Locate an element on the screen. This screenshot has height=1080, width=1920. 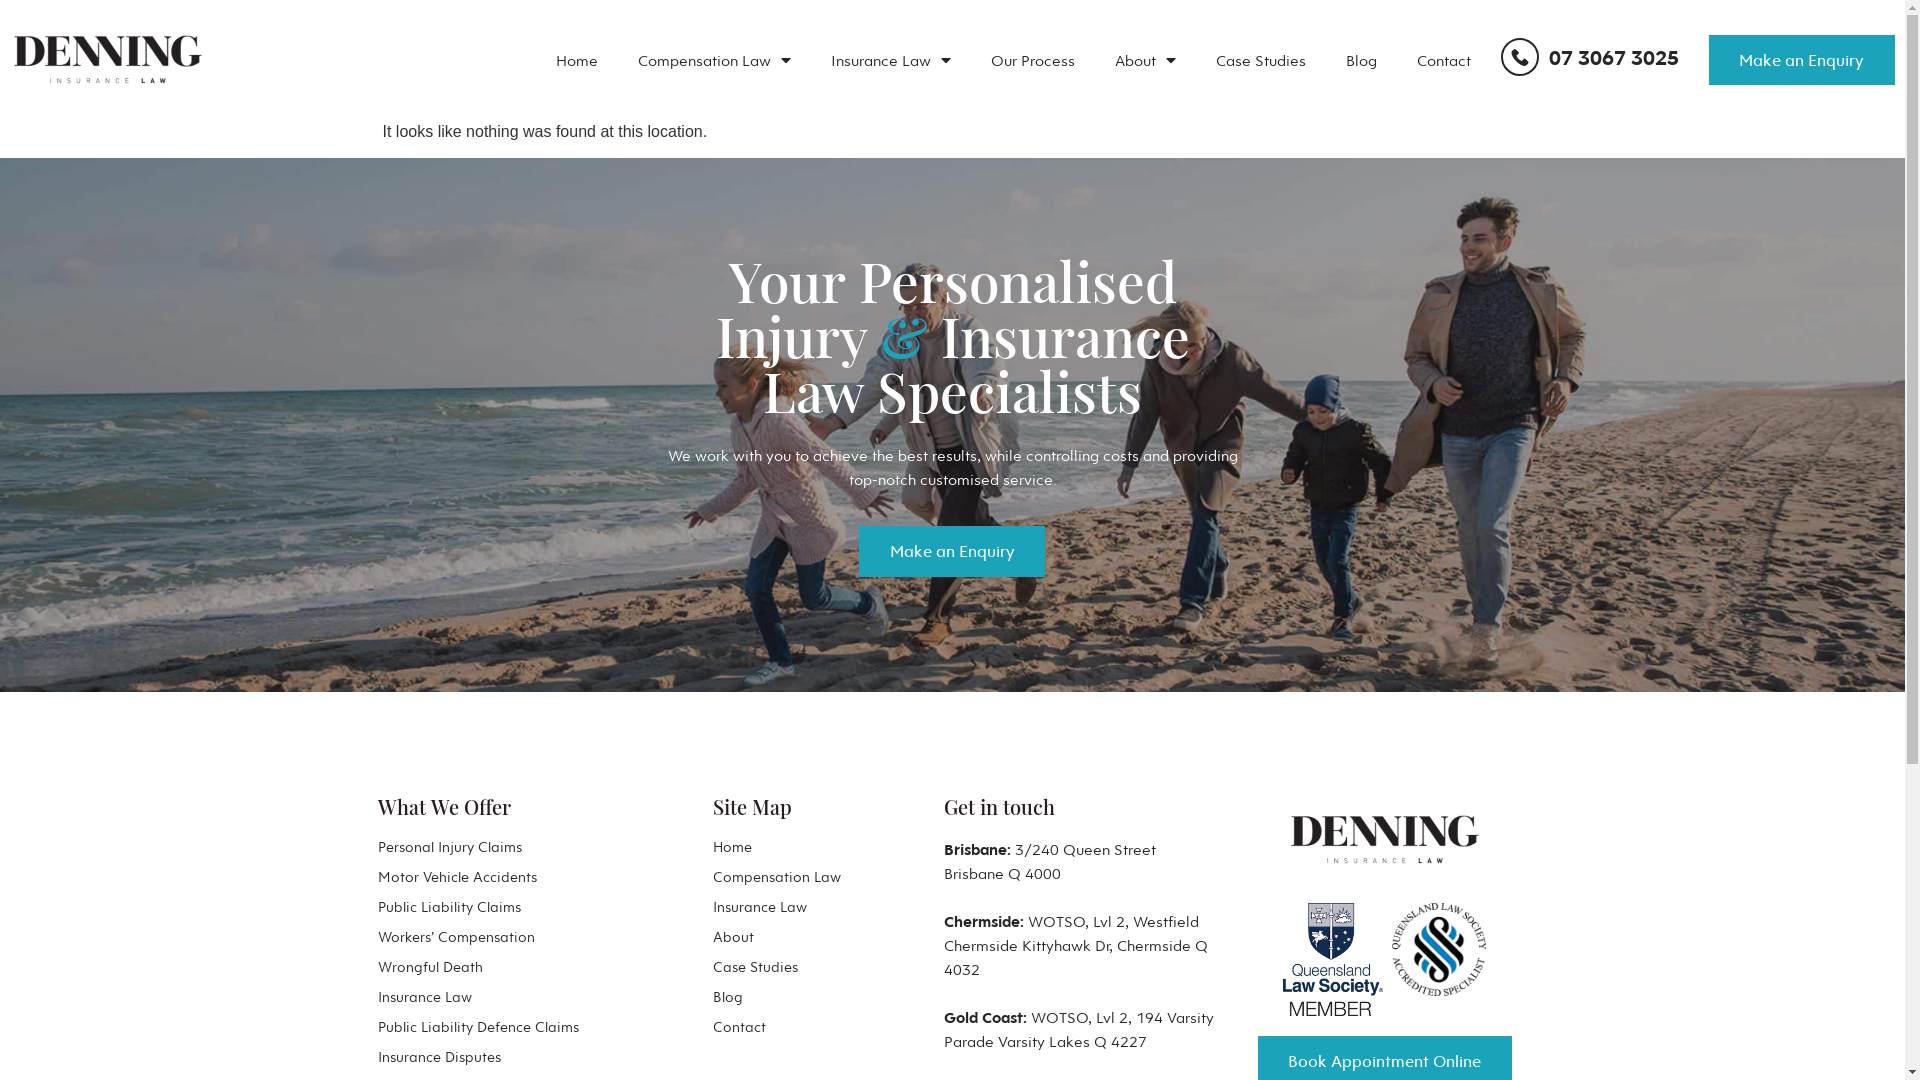
Compensation Law is located at coordinates (814, 877).